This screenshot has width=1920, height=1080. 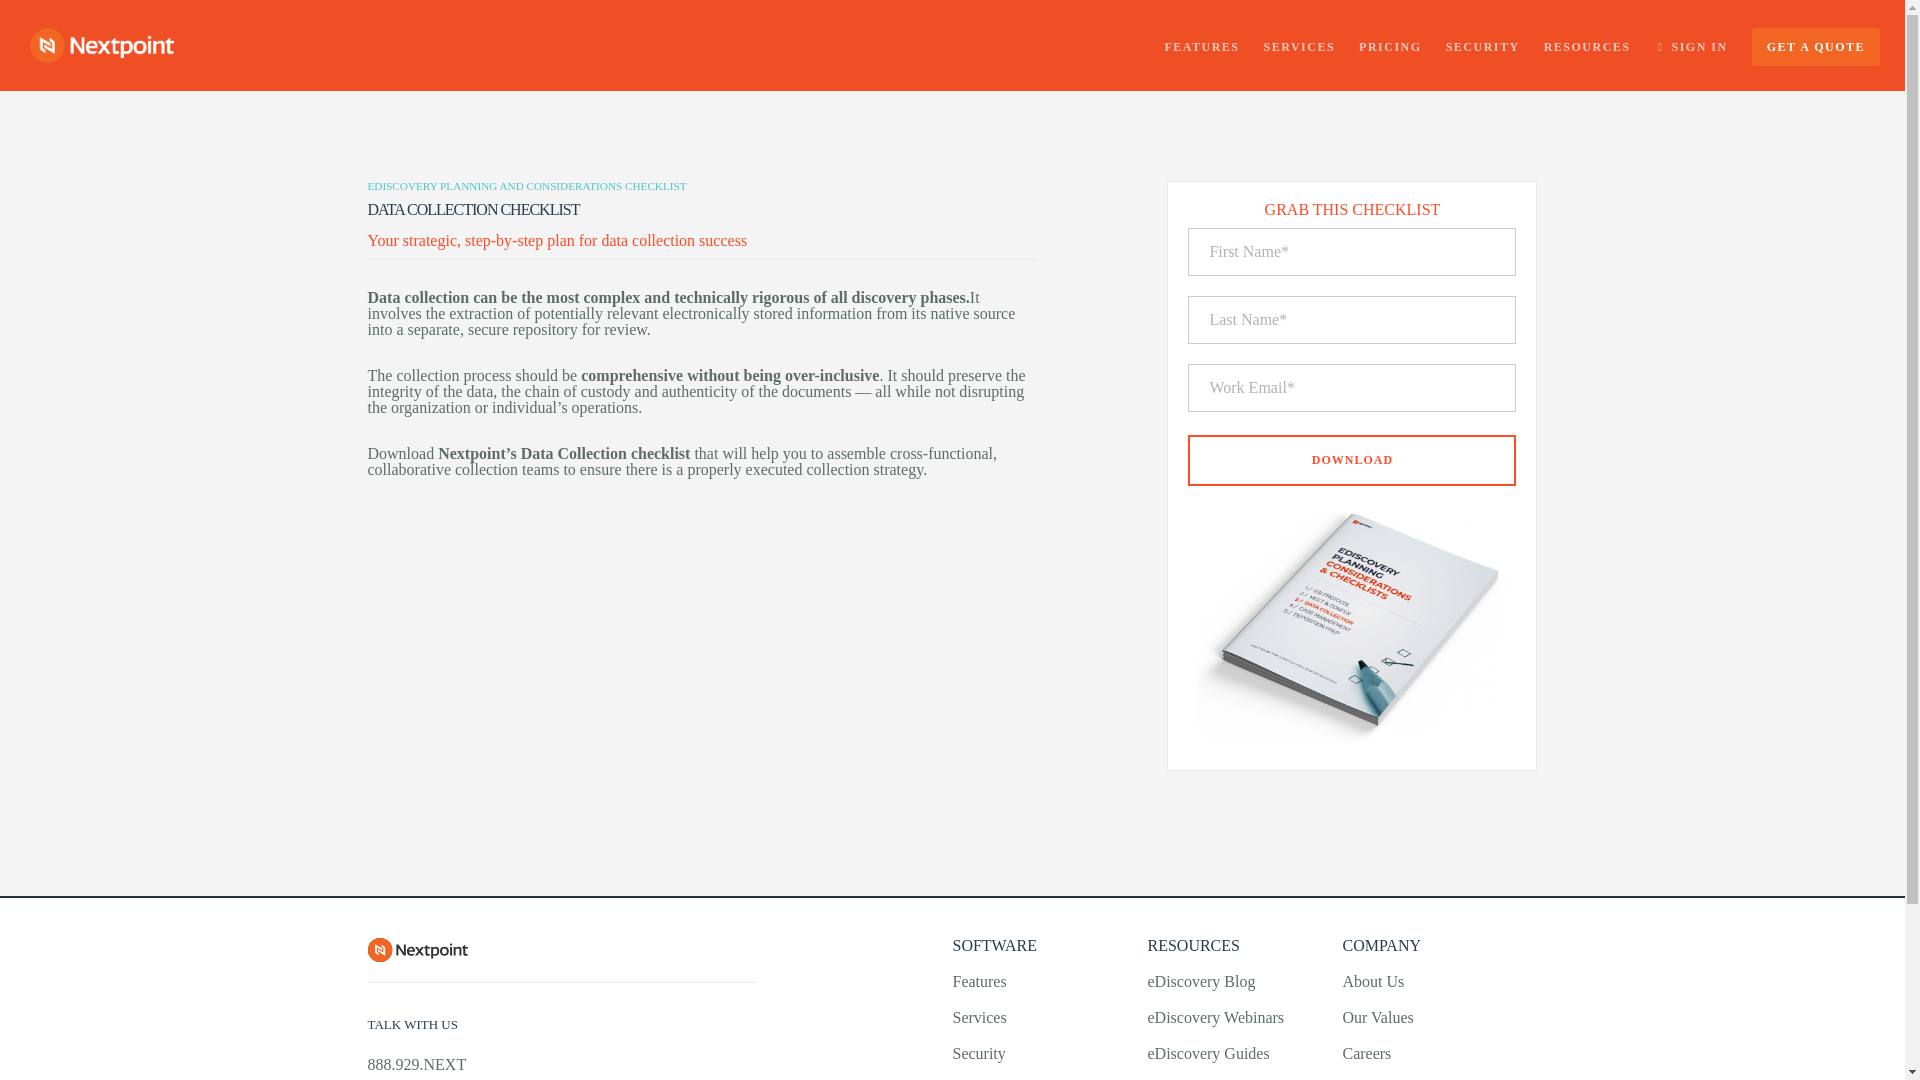 I want to click on SERVICES, so click(x=1288, y=44).